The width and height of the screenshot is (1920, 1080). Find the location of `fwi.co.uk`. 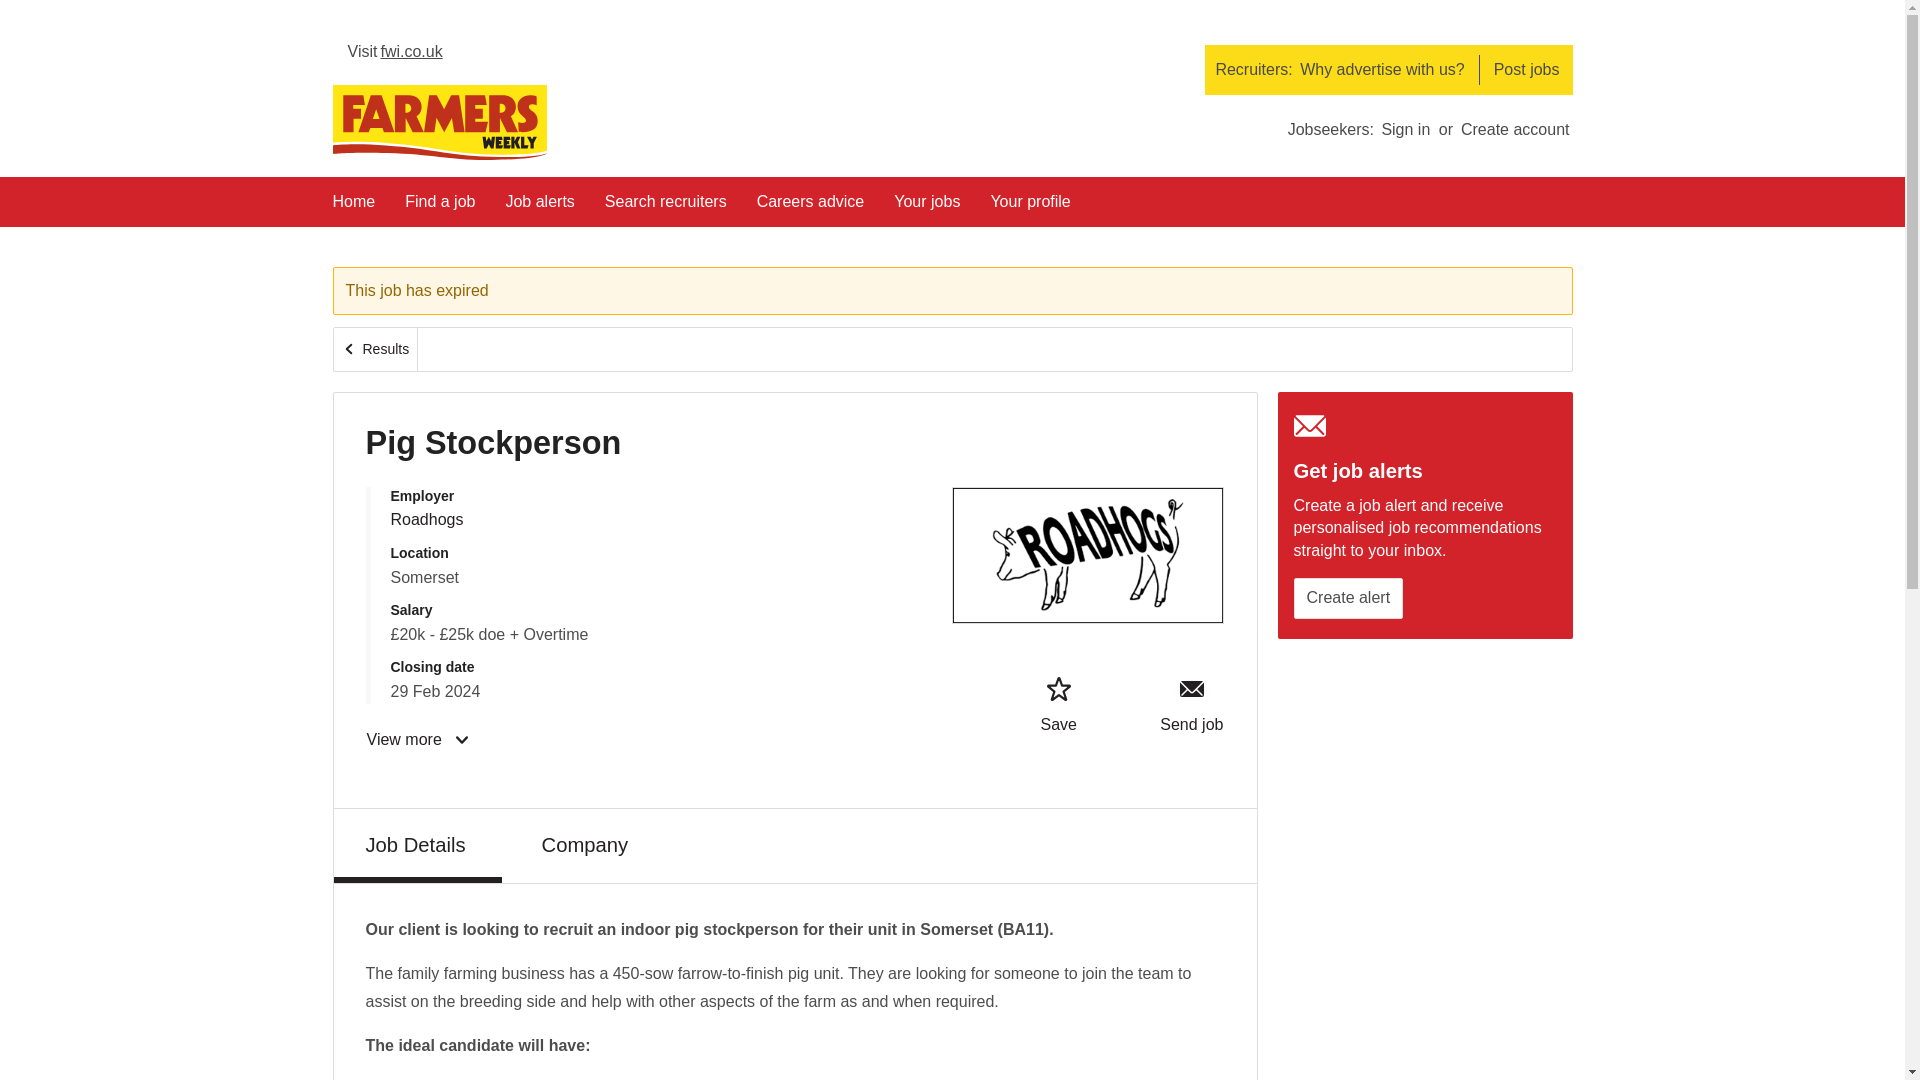

fwi.co.uk is located at coordinates (395, 56).